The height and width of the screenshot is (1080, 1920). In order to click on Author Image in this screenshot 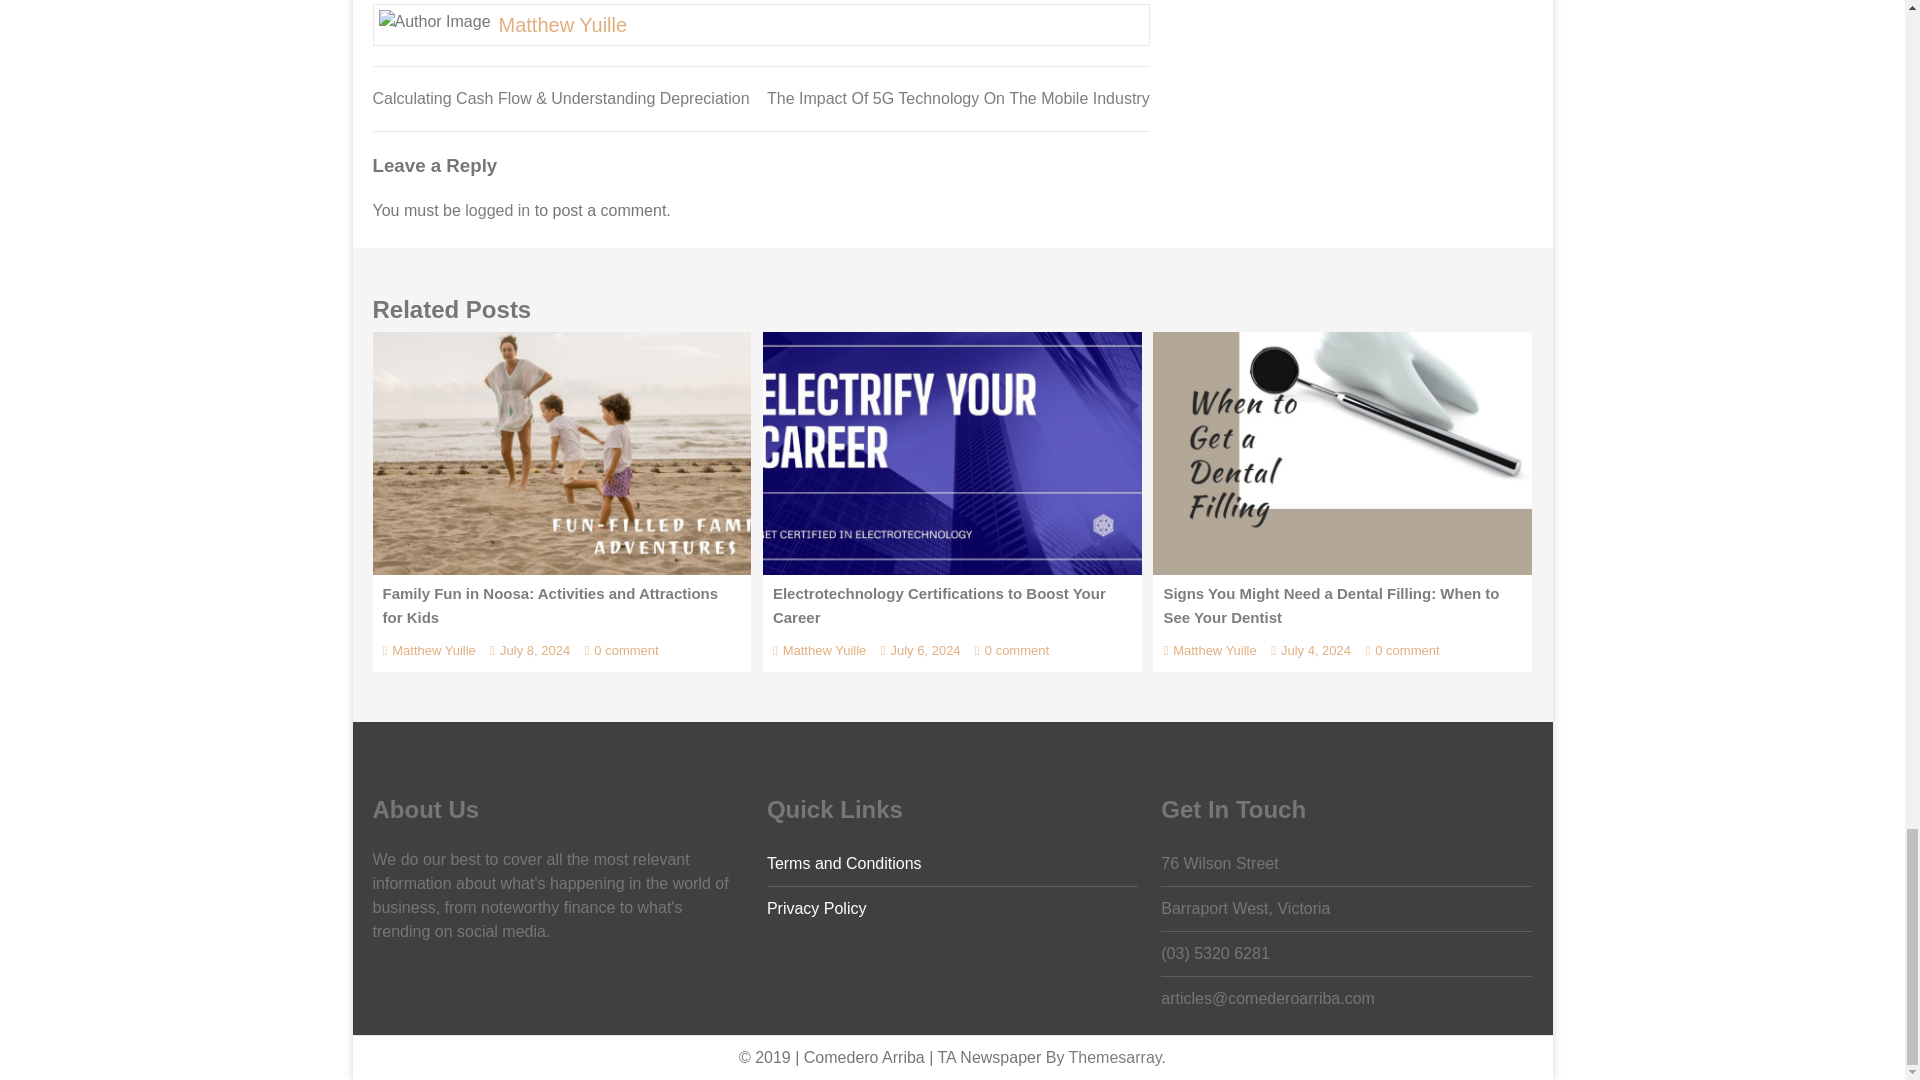, I will do `click(434, 21)`.